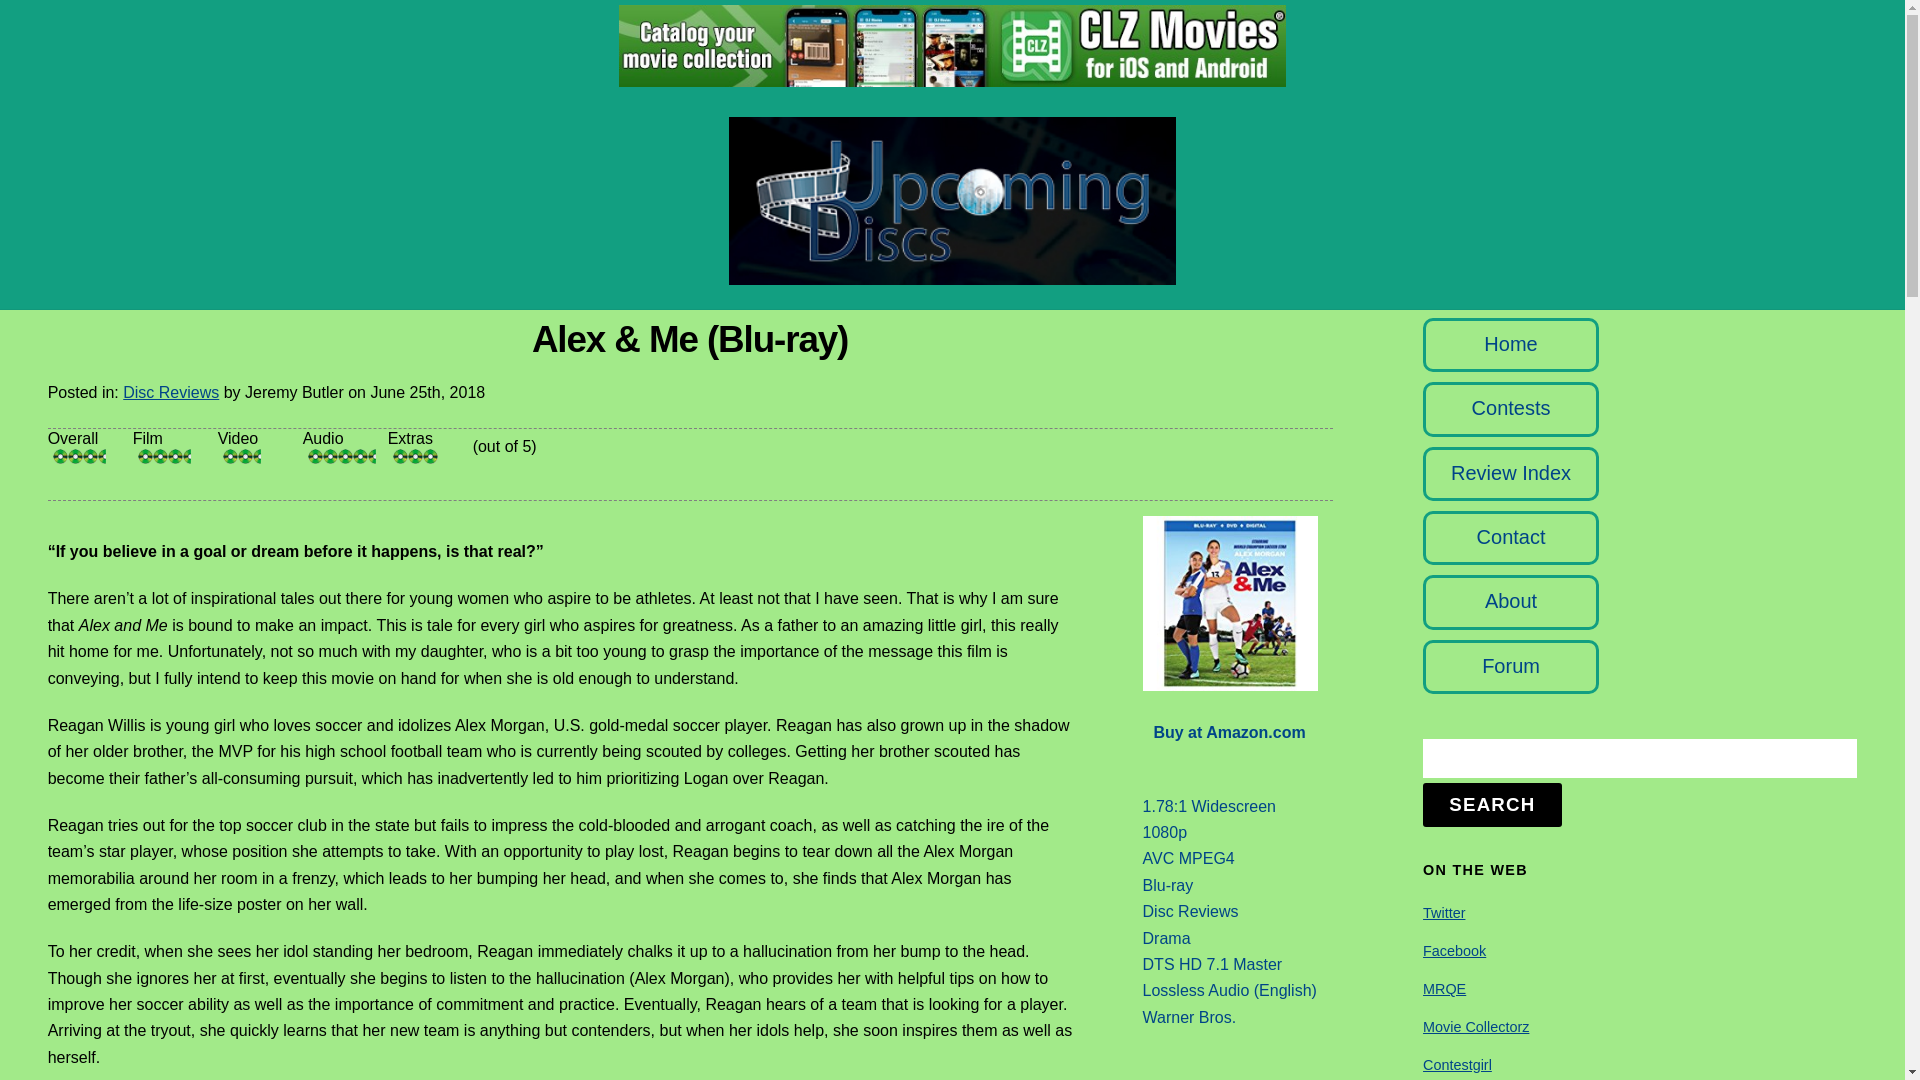 This screenshot has width=1920, height=1080. Describe the element at coordinates (1168, 885) in the screenshot. I see `Blu-ray` at that location.